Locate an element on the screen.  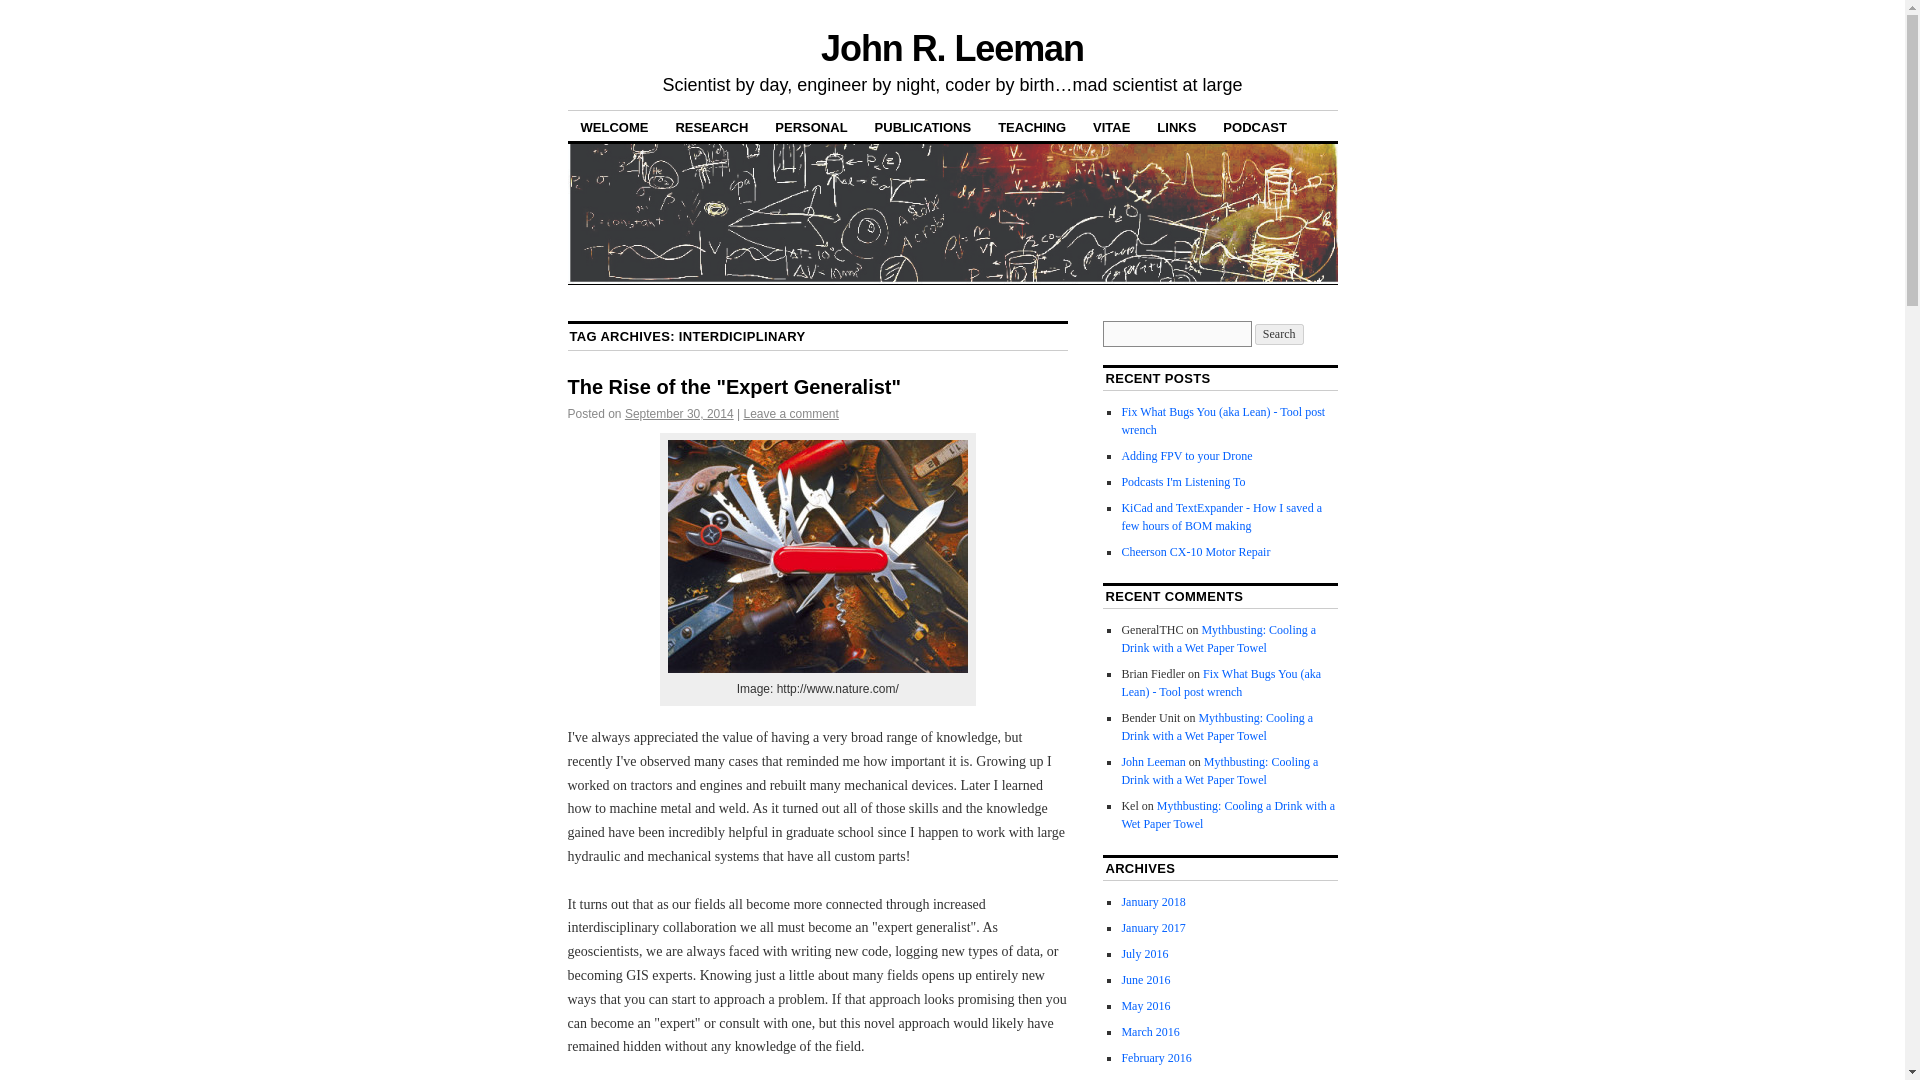
September 30, 2014 is located at coordinates (679, 414).